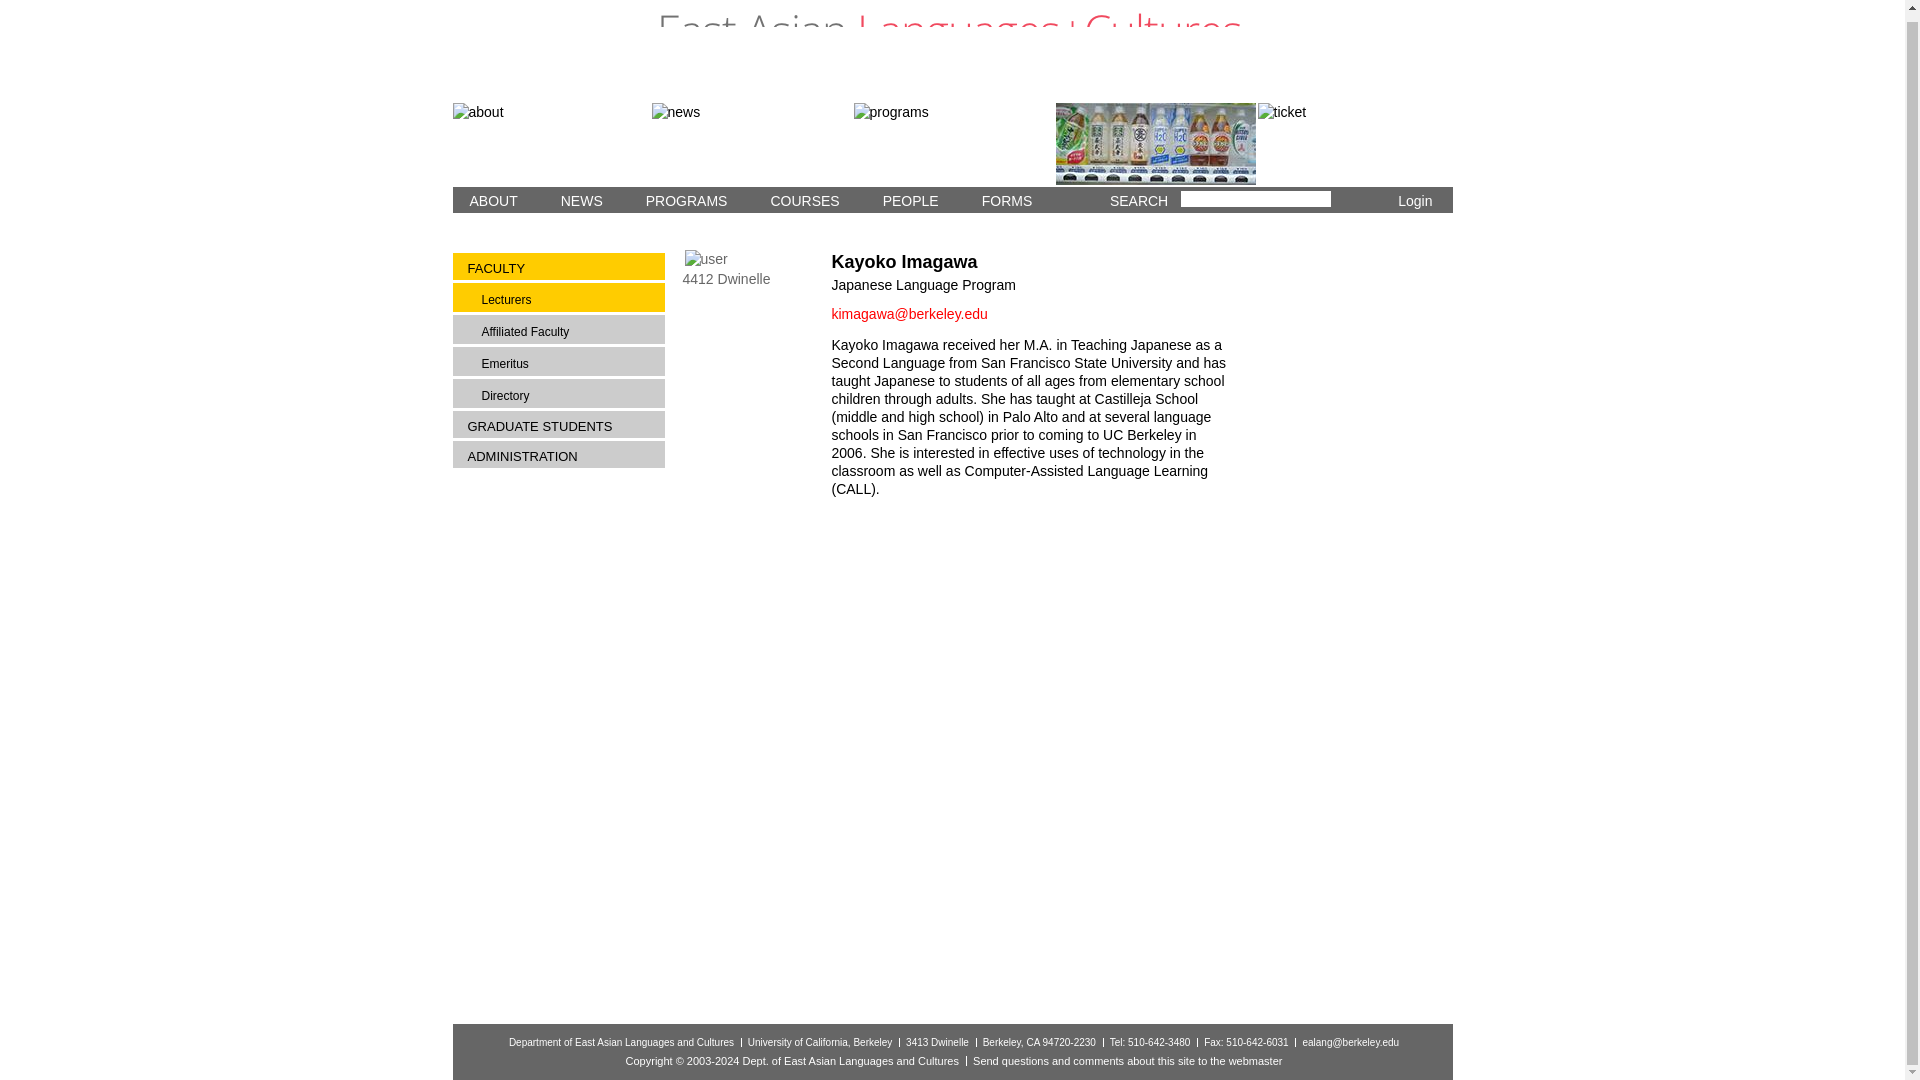 The height and width of the screenshot is (1080, 1920). I want to click on news, so click(752, 143).